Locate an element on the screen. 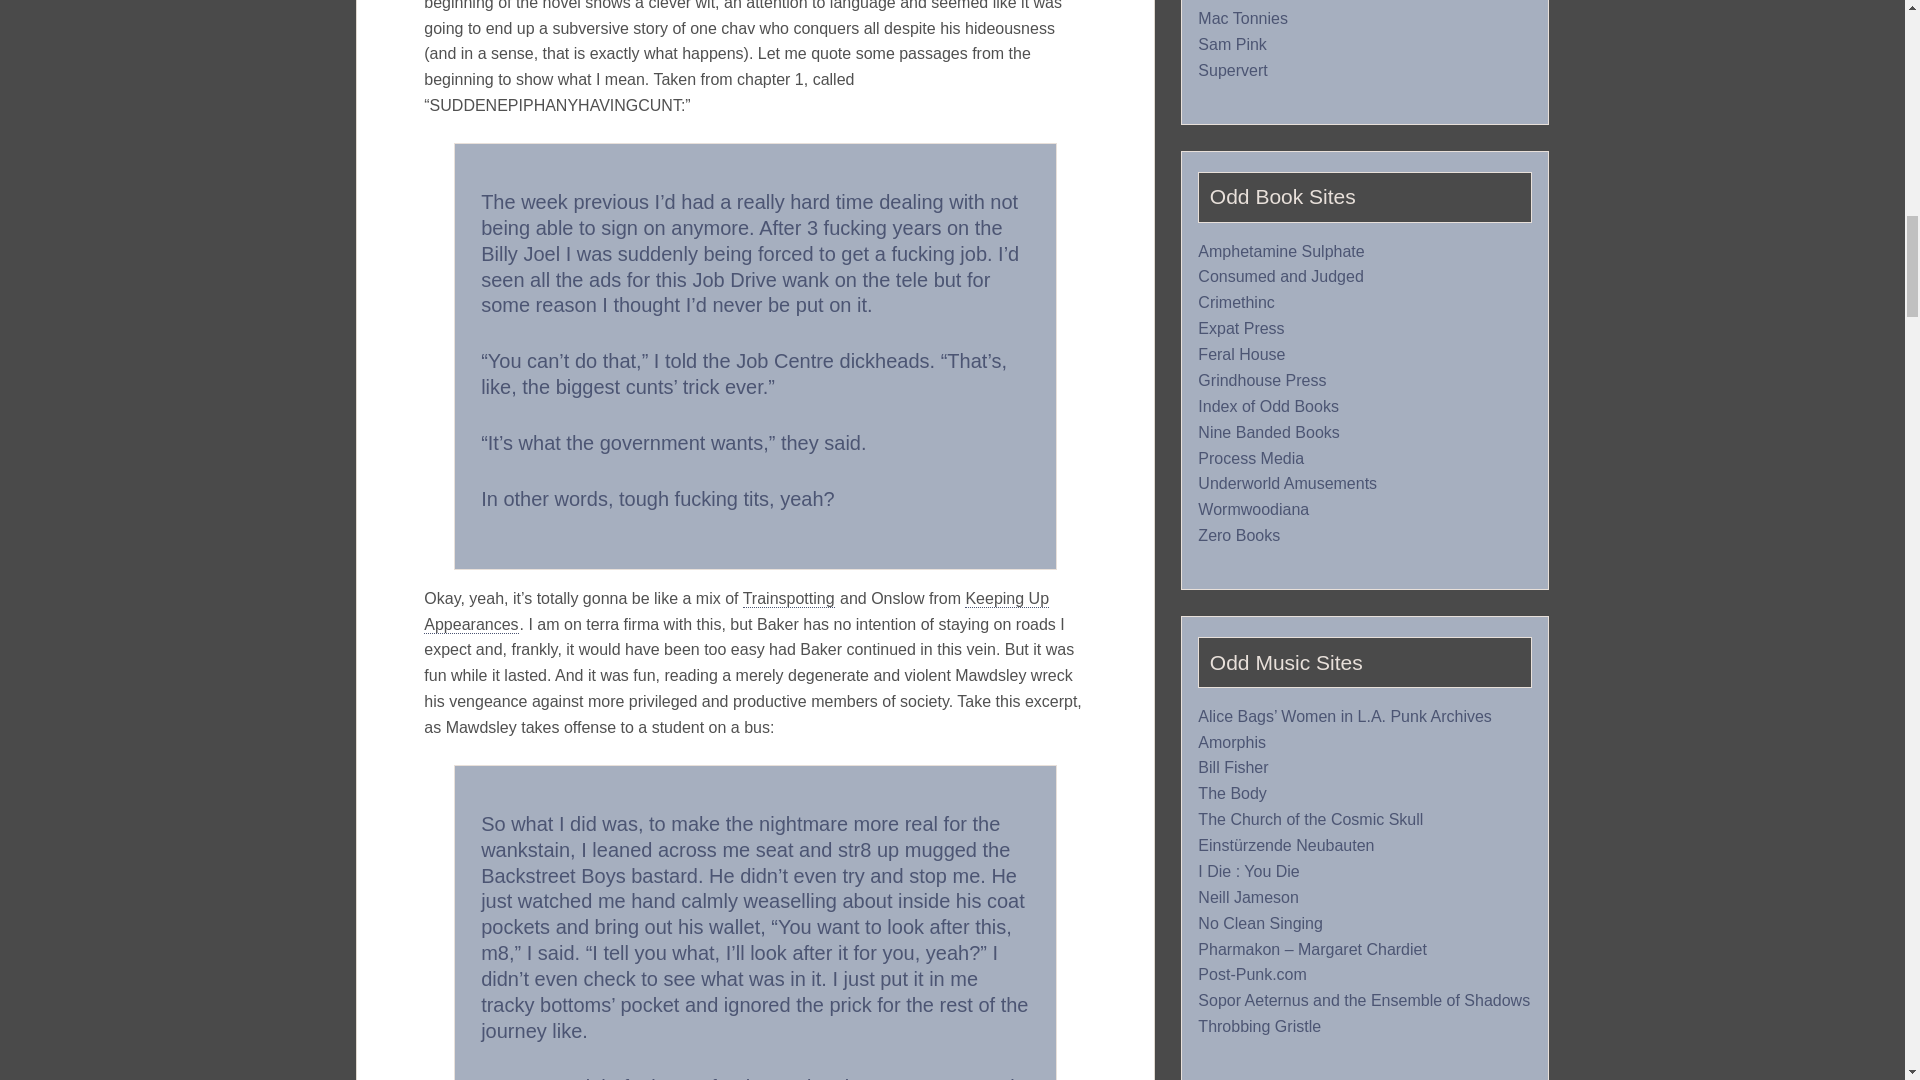 The image size is (1920, 1080). Trainspotting is located at coordinates (789, 598).